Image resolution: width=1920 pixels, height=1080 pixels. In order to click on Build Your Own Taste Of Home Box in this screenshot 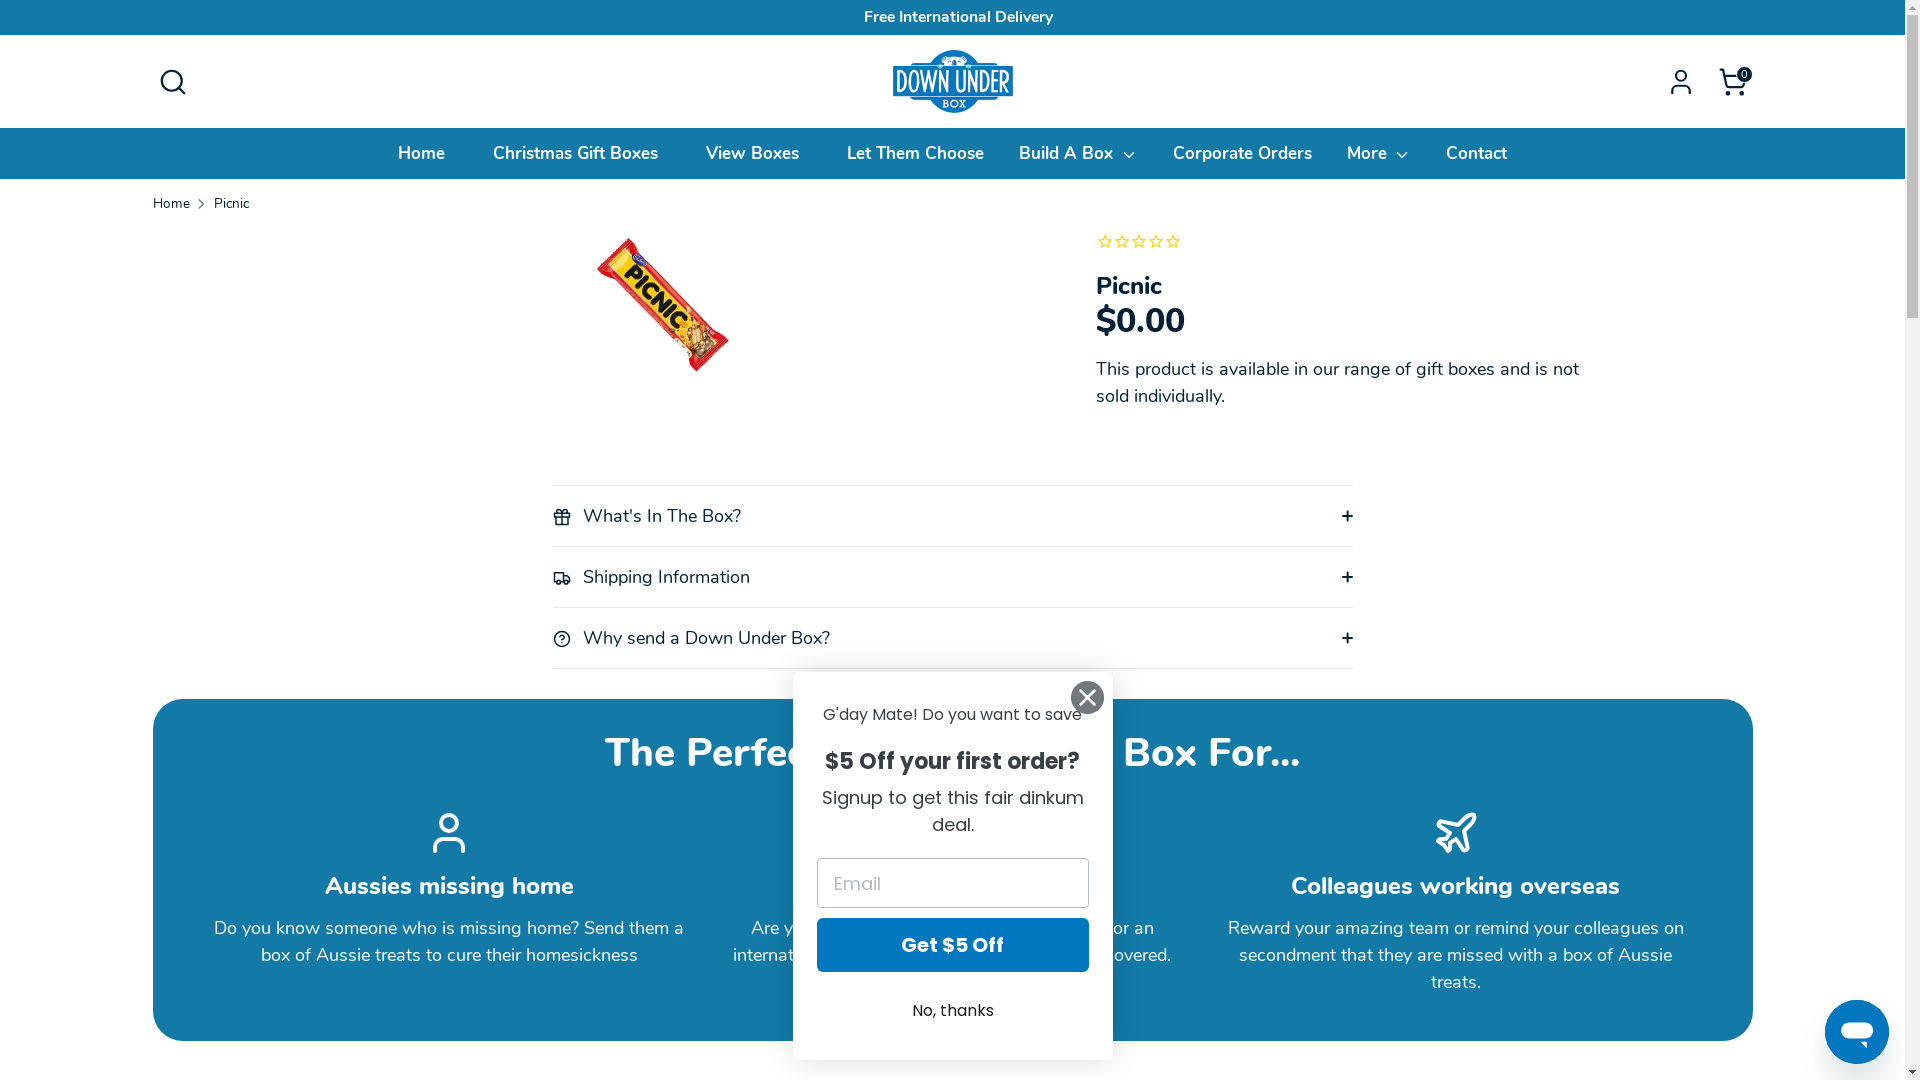, I will do `click(704, 538)`.